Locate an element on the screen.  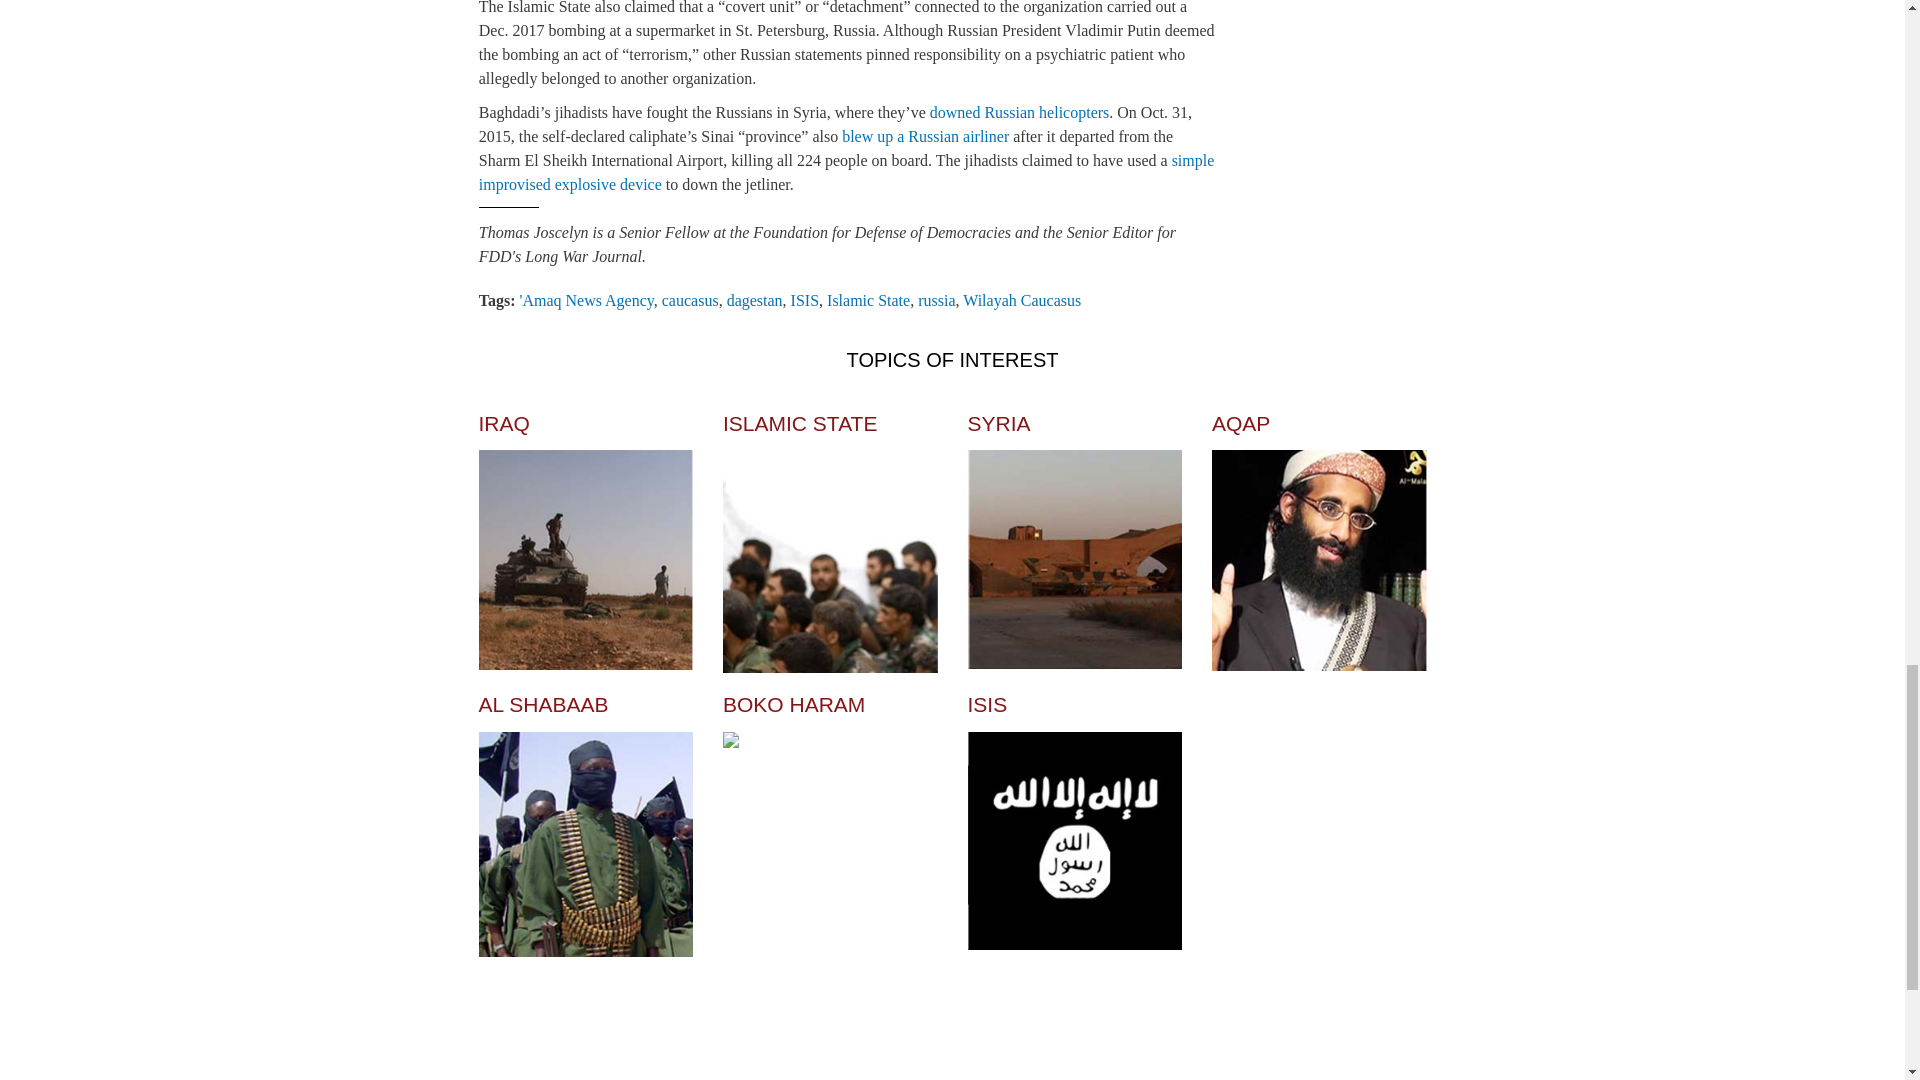
downed Russian helicopters is located at coordinates (1019, 112).